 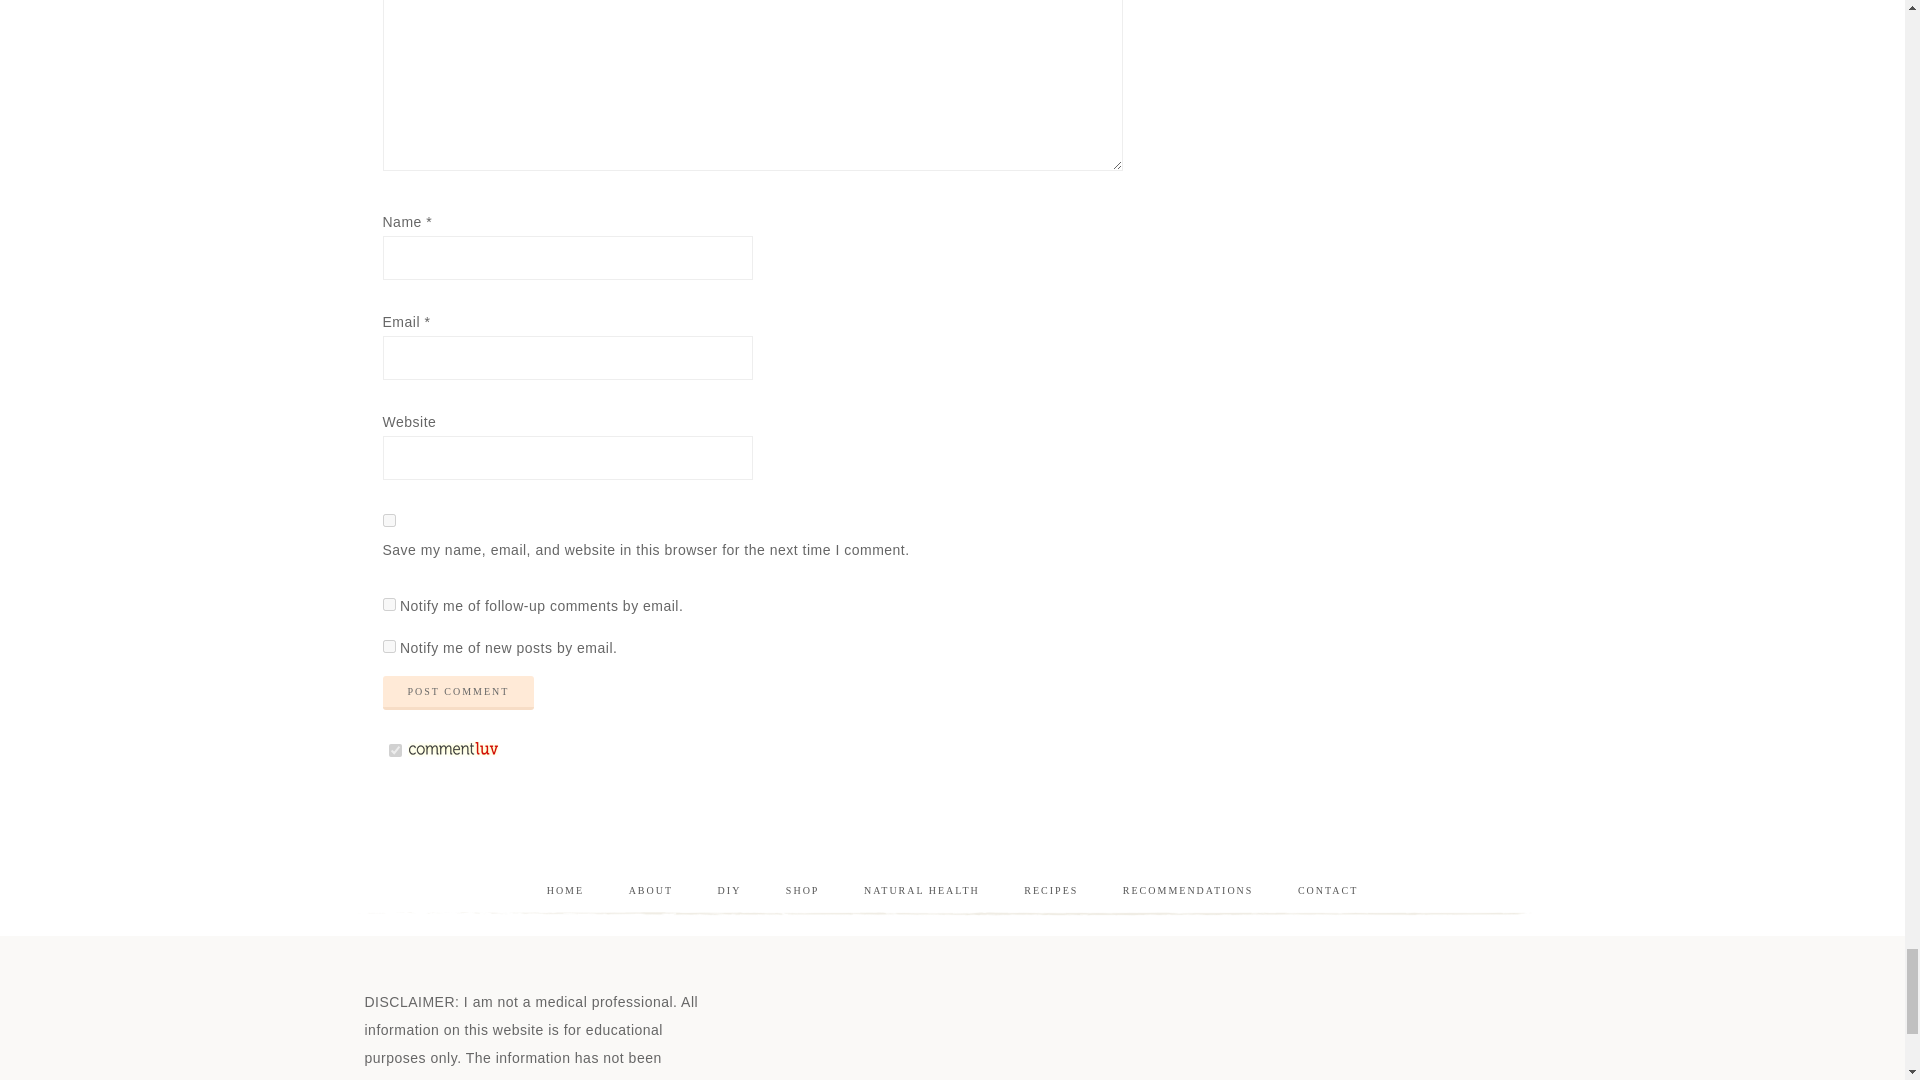 I want to click on on, so click(x=394, y=750).